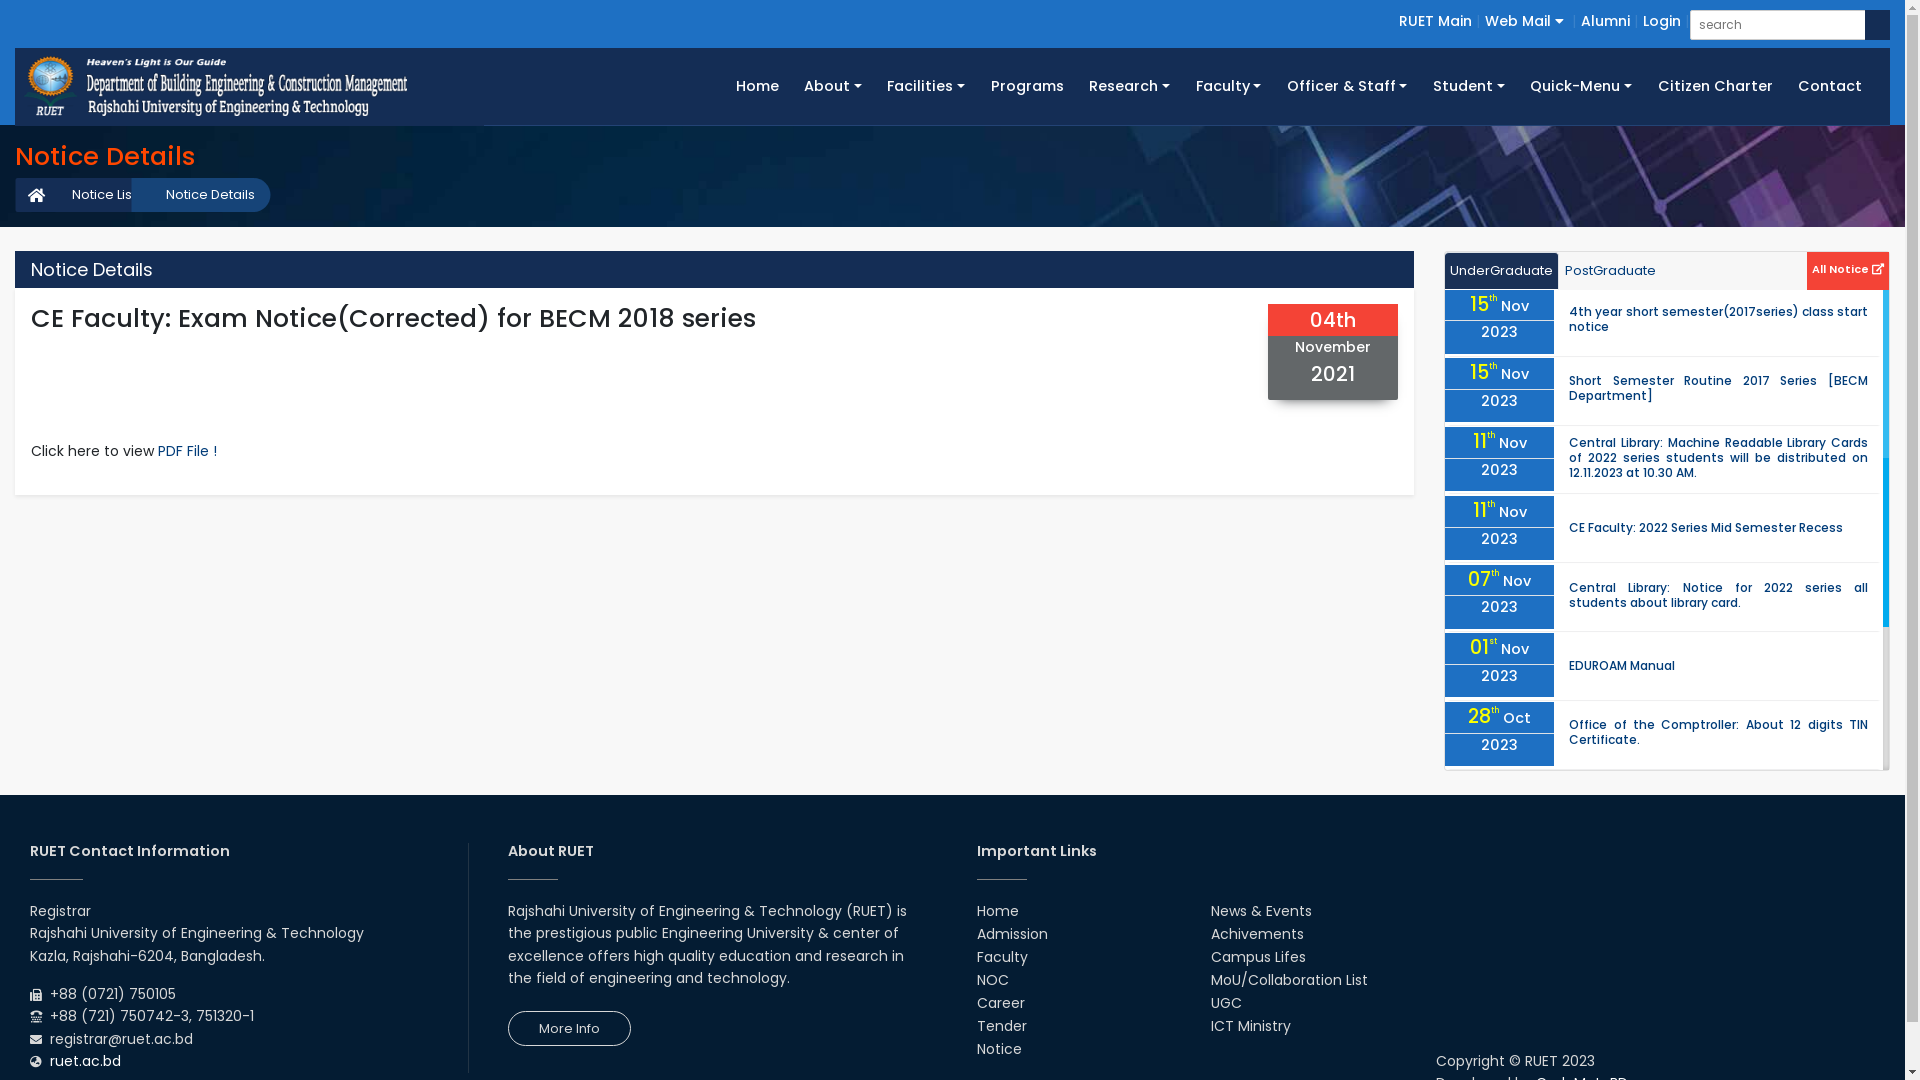  I want to click on Security Section: Notice for security purpose., so click(1707, 872).